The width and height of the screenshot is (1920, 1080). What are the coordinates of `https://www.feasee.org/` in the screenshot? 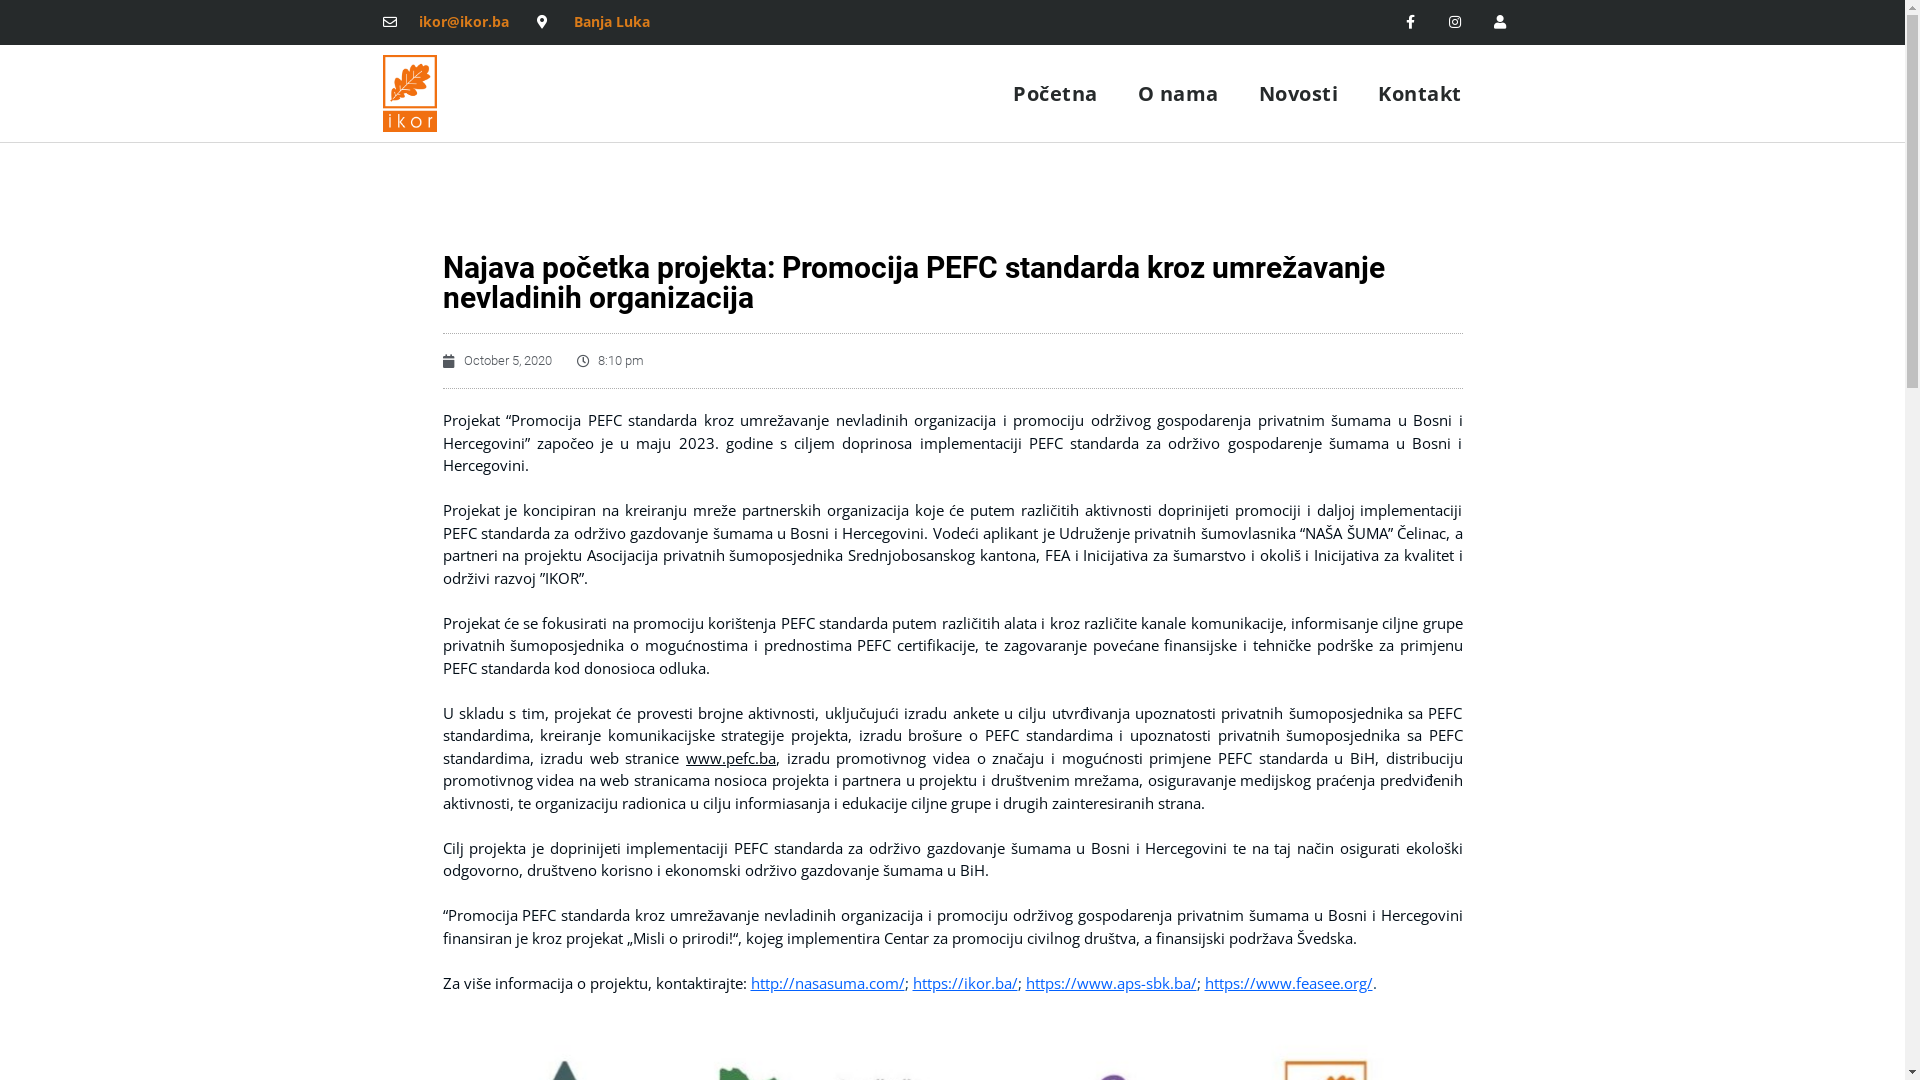 It's located at (1288, 983).